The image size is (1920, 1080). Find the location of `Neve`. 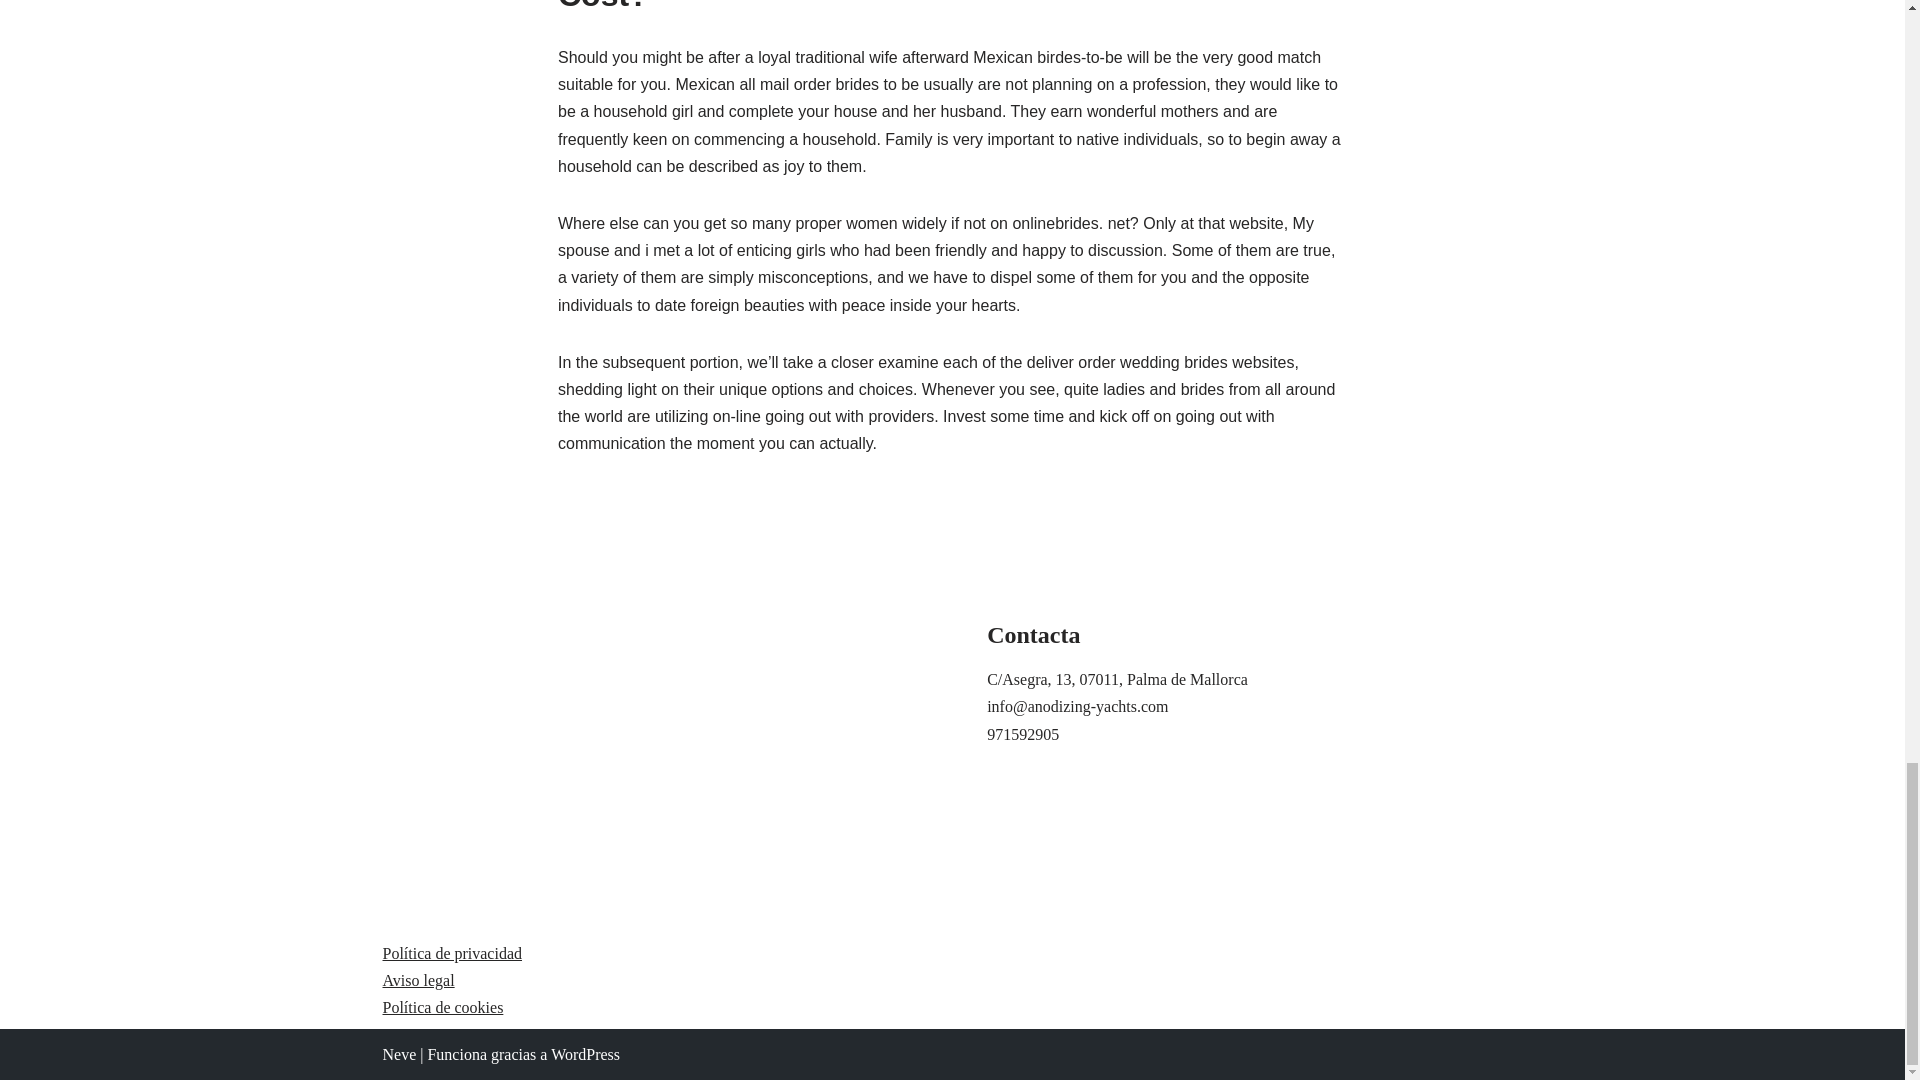

Neve is located at coordinates (399, 1054).